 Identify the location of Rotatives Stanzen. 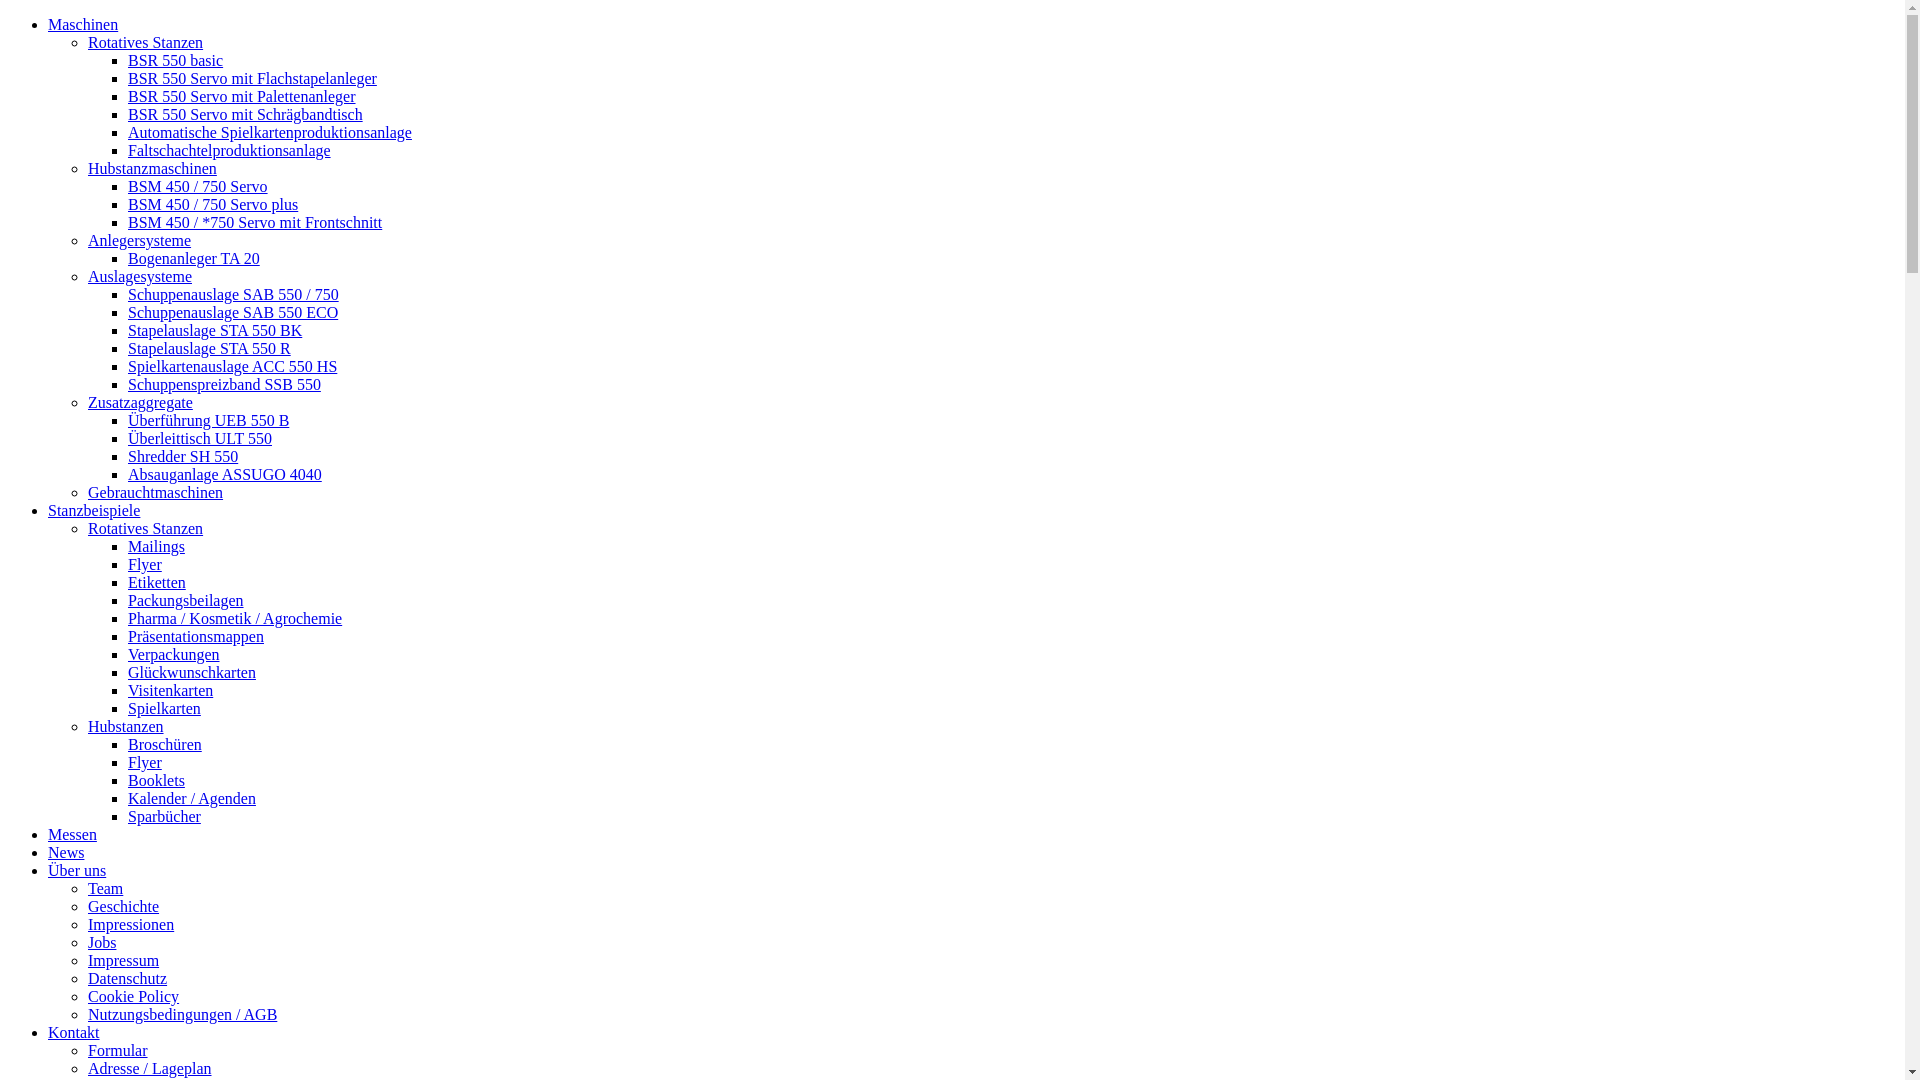
(146, 528).